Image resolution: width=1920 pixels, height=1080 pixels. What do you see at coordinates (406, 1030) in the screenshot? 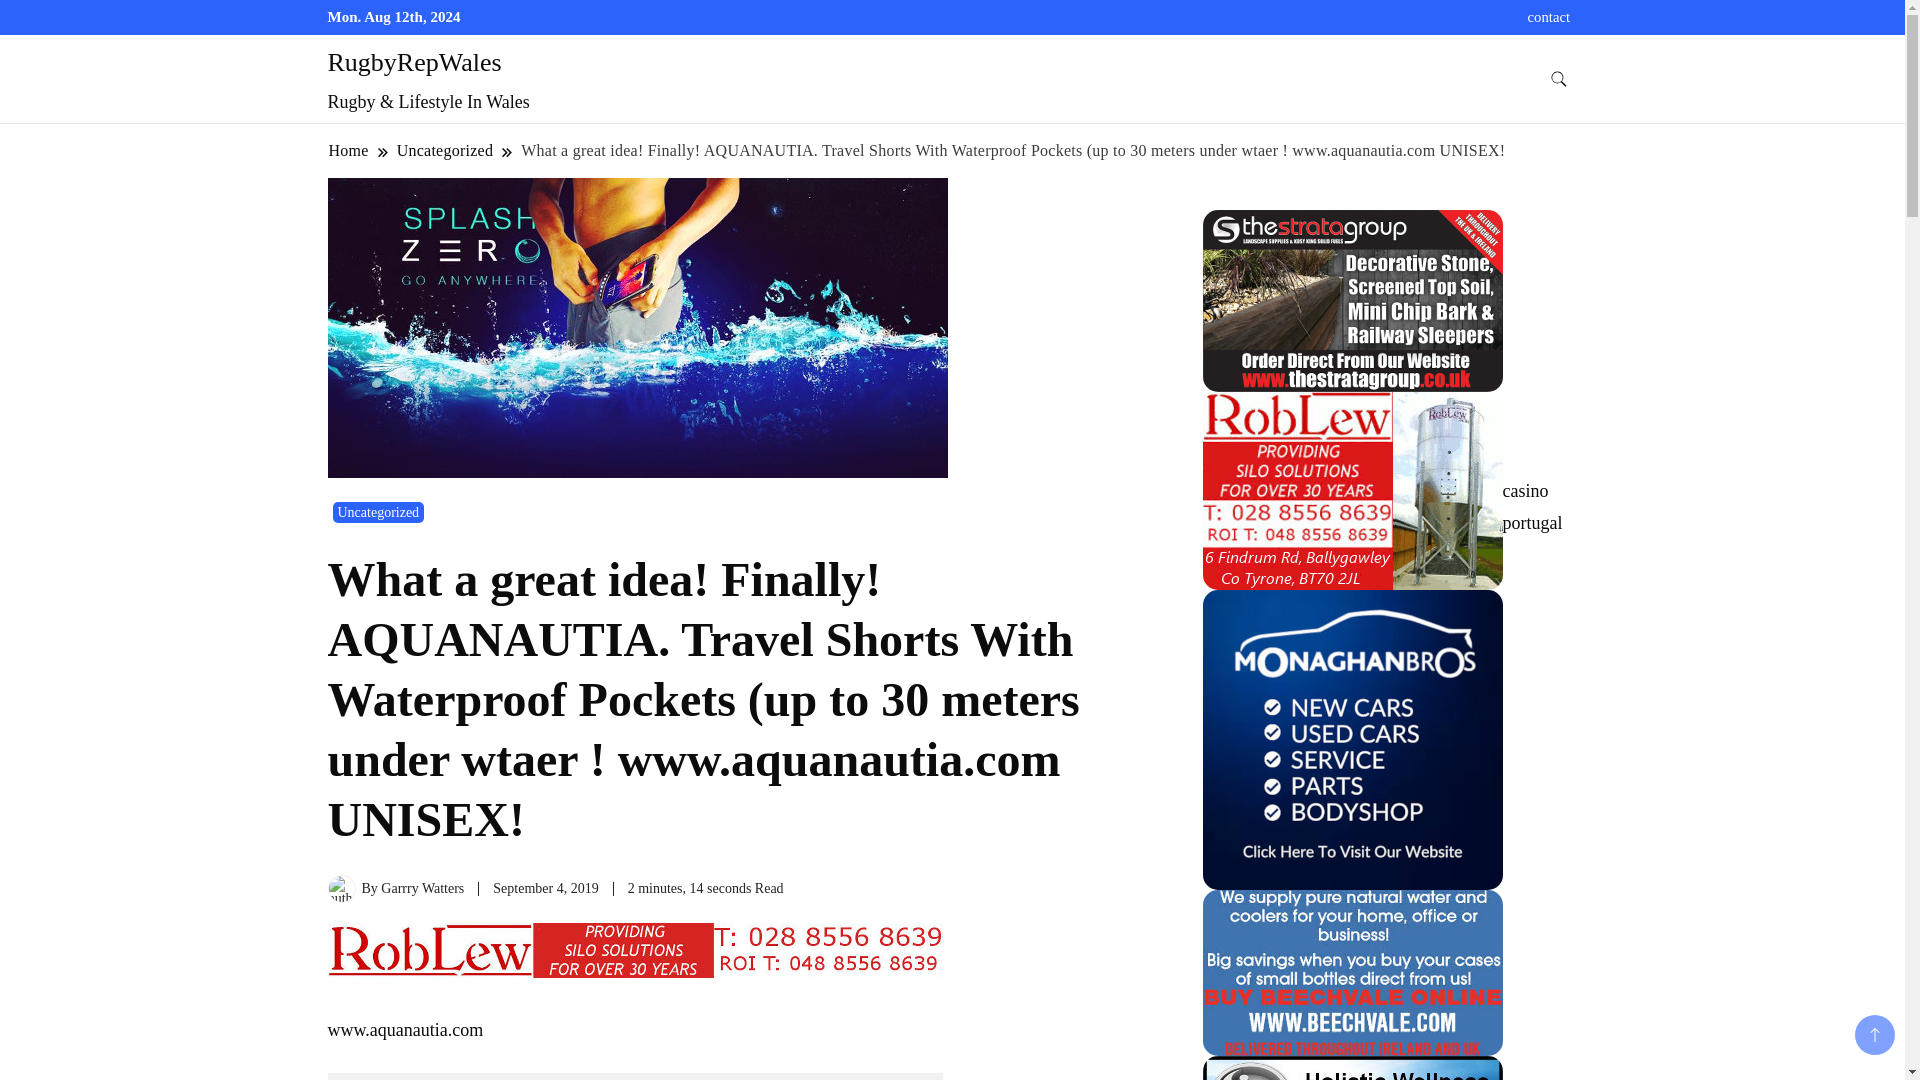
I see `www.aquanautia.com` at bounding box center [406, 1030].